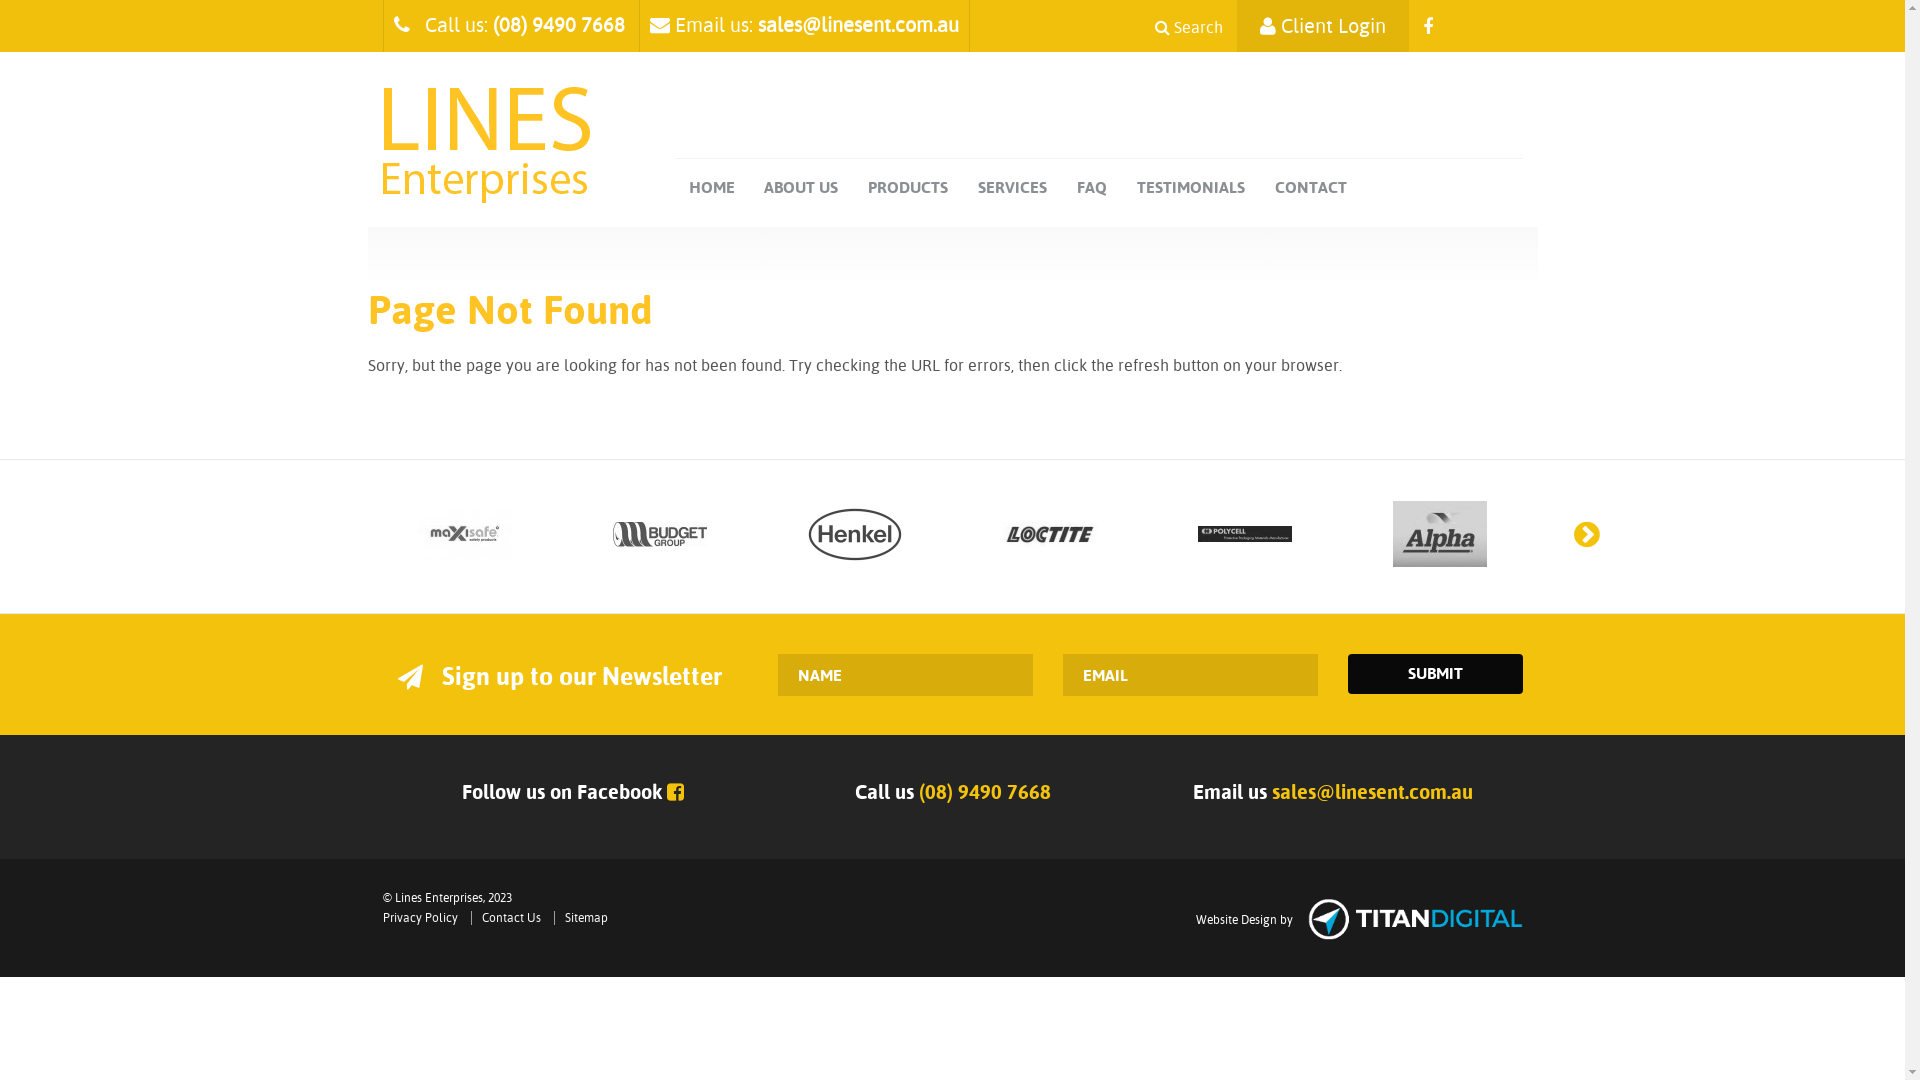  What do you see at coordinates (1323, 26) in the screenshot?
I see `Client Login` at bounding box center [1323, 26].